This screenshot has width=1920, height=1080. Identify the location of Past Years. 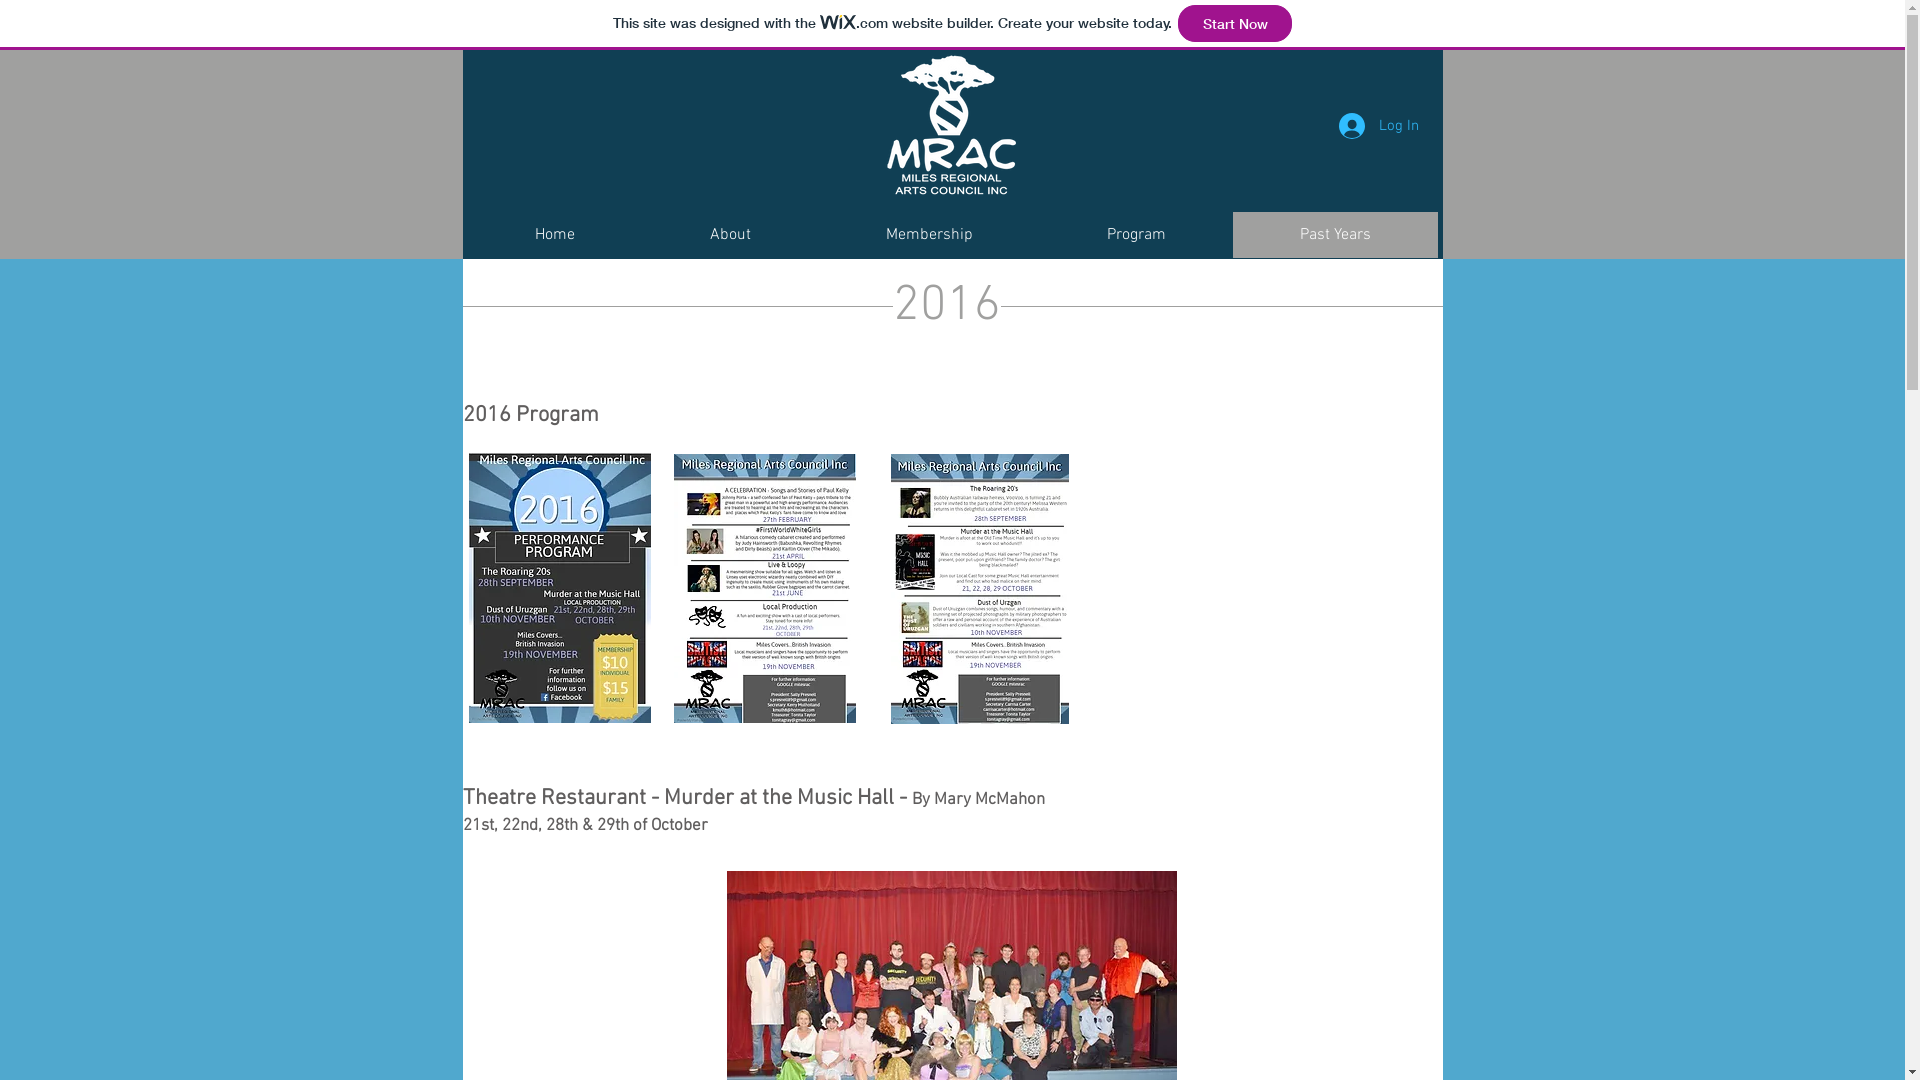
(1334, 235).